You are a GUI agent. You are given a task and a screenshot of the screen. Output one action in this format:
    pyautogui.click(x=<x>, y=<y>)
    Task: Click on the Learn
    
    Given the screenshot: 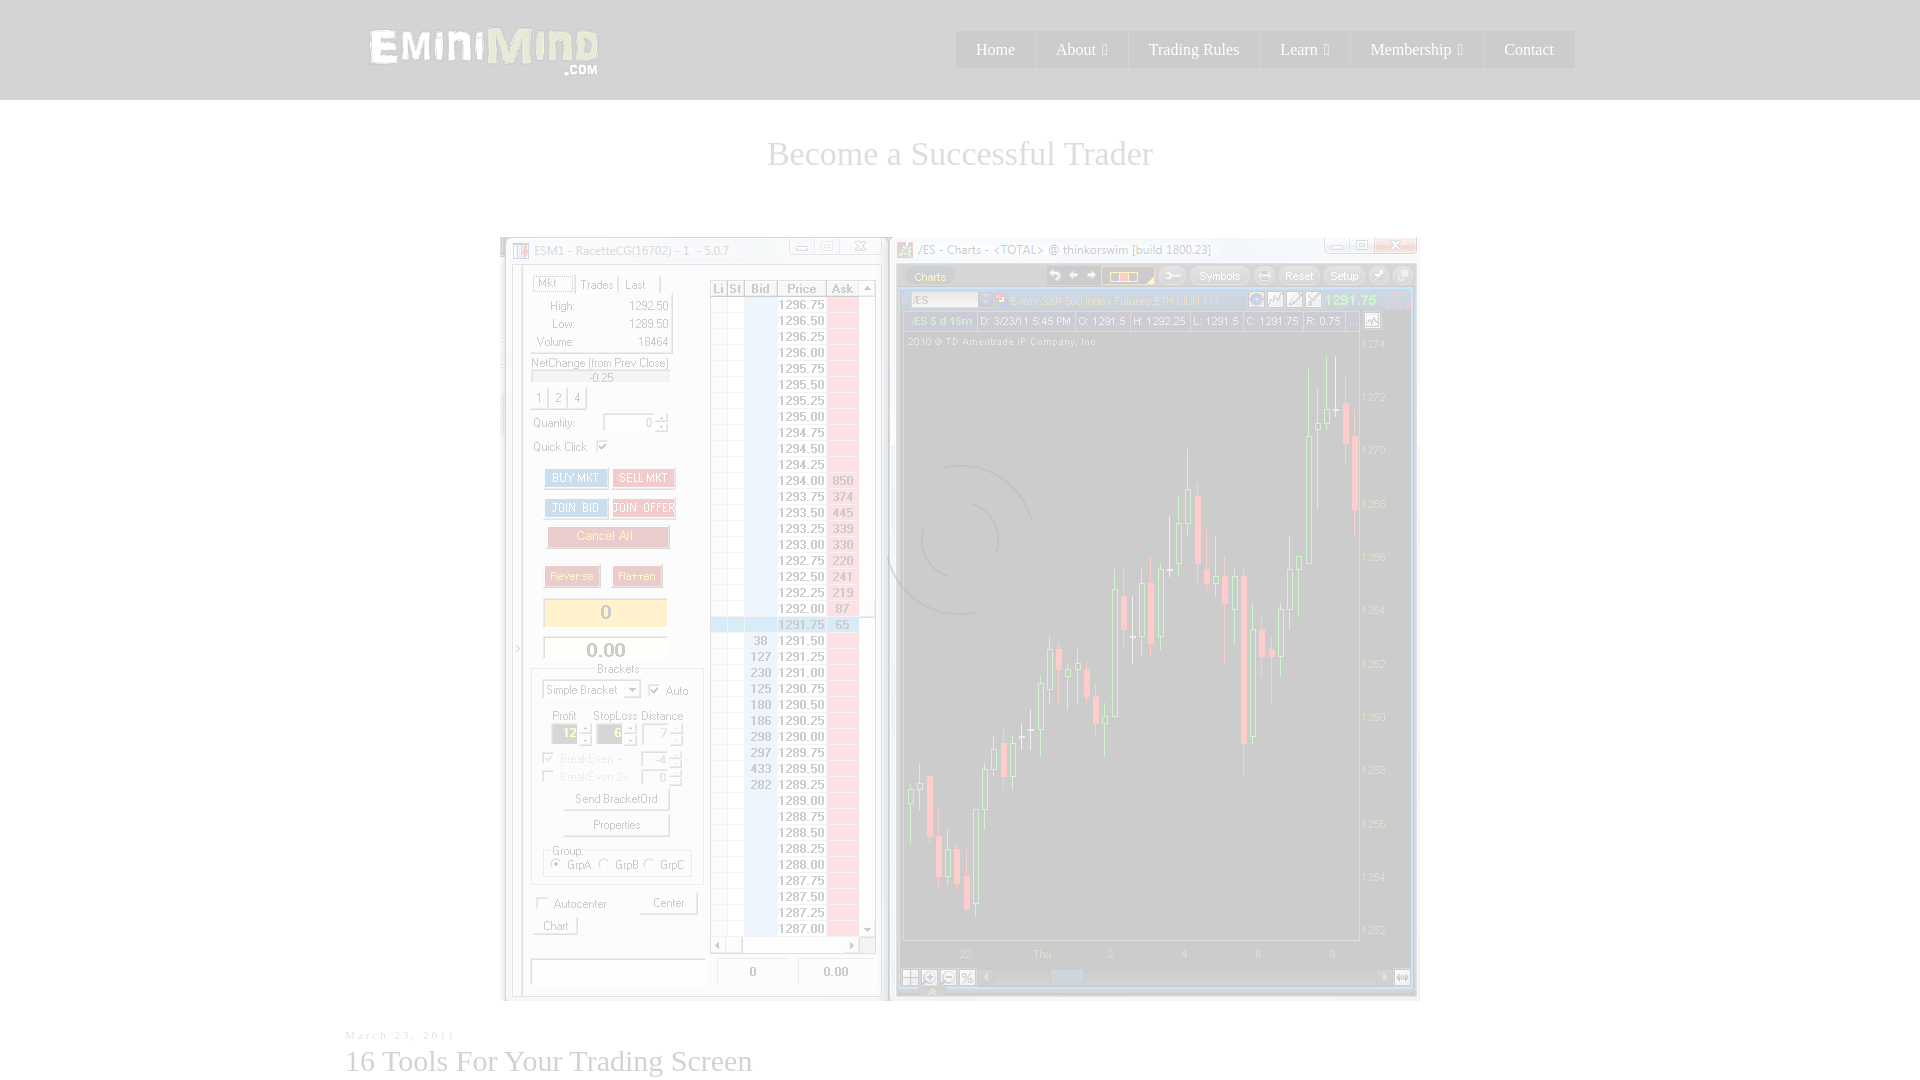 What is the action you would take?
    pyautogui.click(x=1304, y=50)
    